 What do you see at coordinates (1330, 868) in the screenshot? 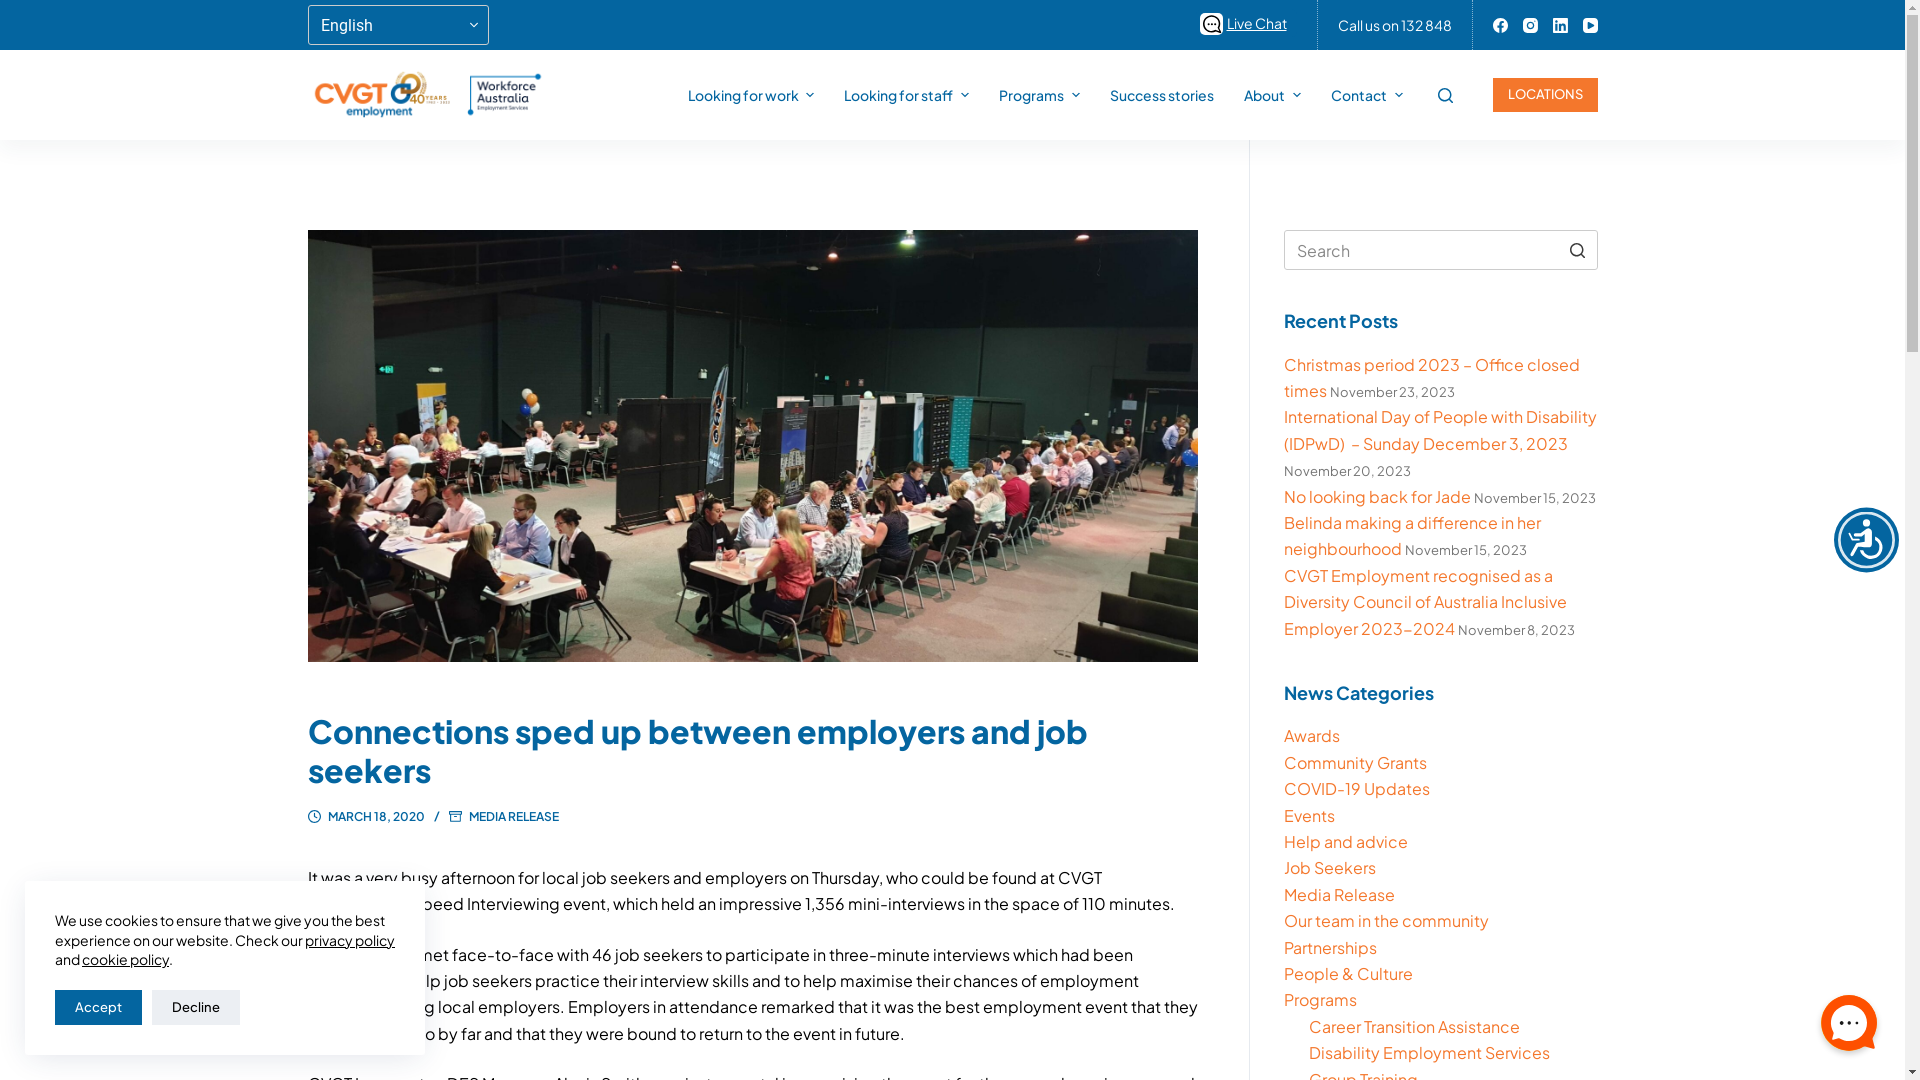
I see `Job Seekers` at bounding box center [1330, 868].